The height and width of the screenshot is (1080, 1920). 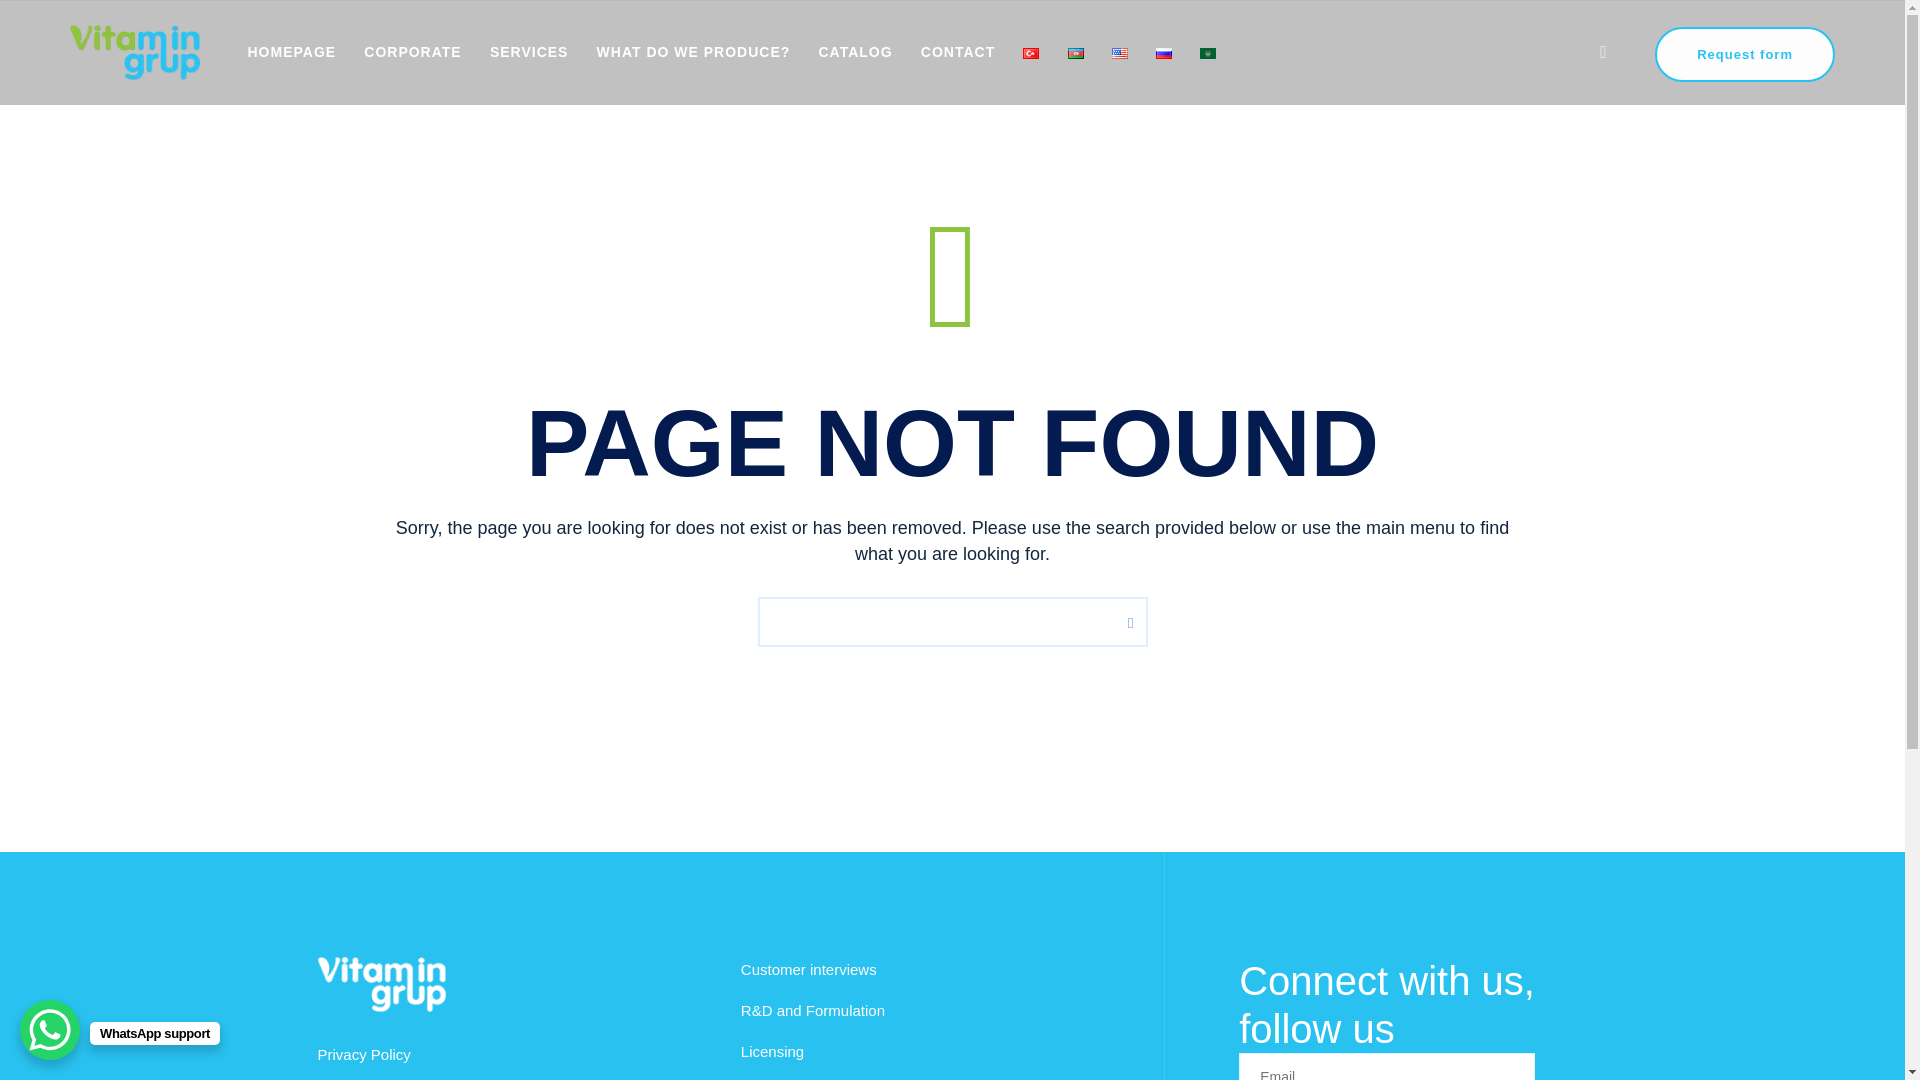 What do you see at coordinates (1745, 54) in the screenshot?
I see `Request form` at bounding box center [1745, 54].